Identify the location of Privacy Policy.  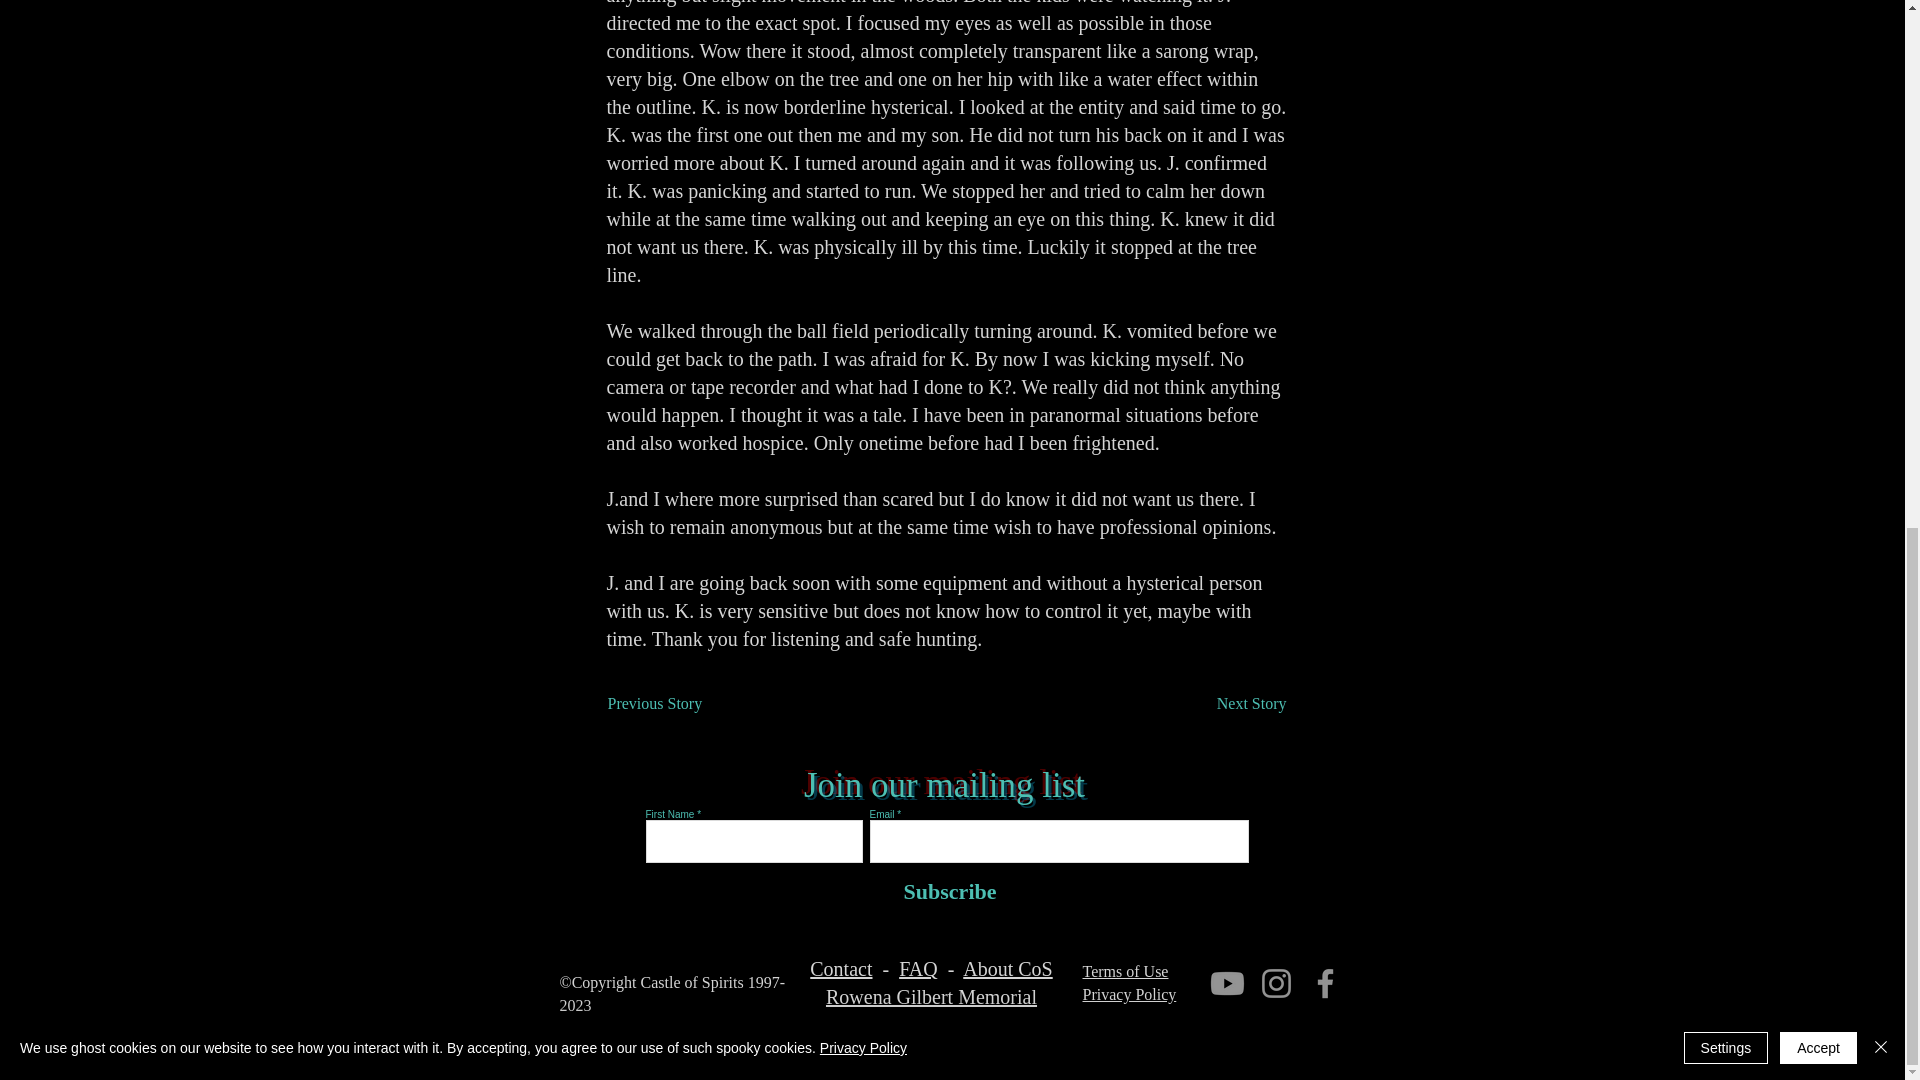
(1128, 994).